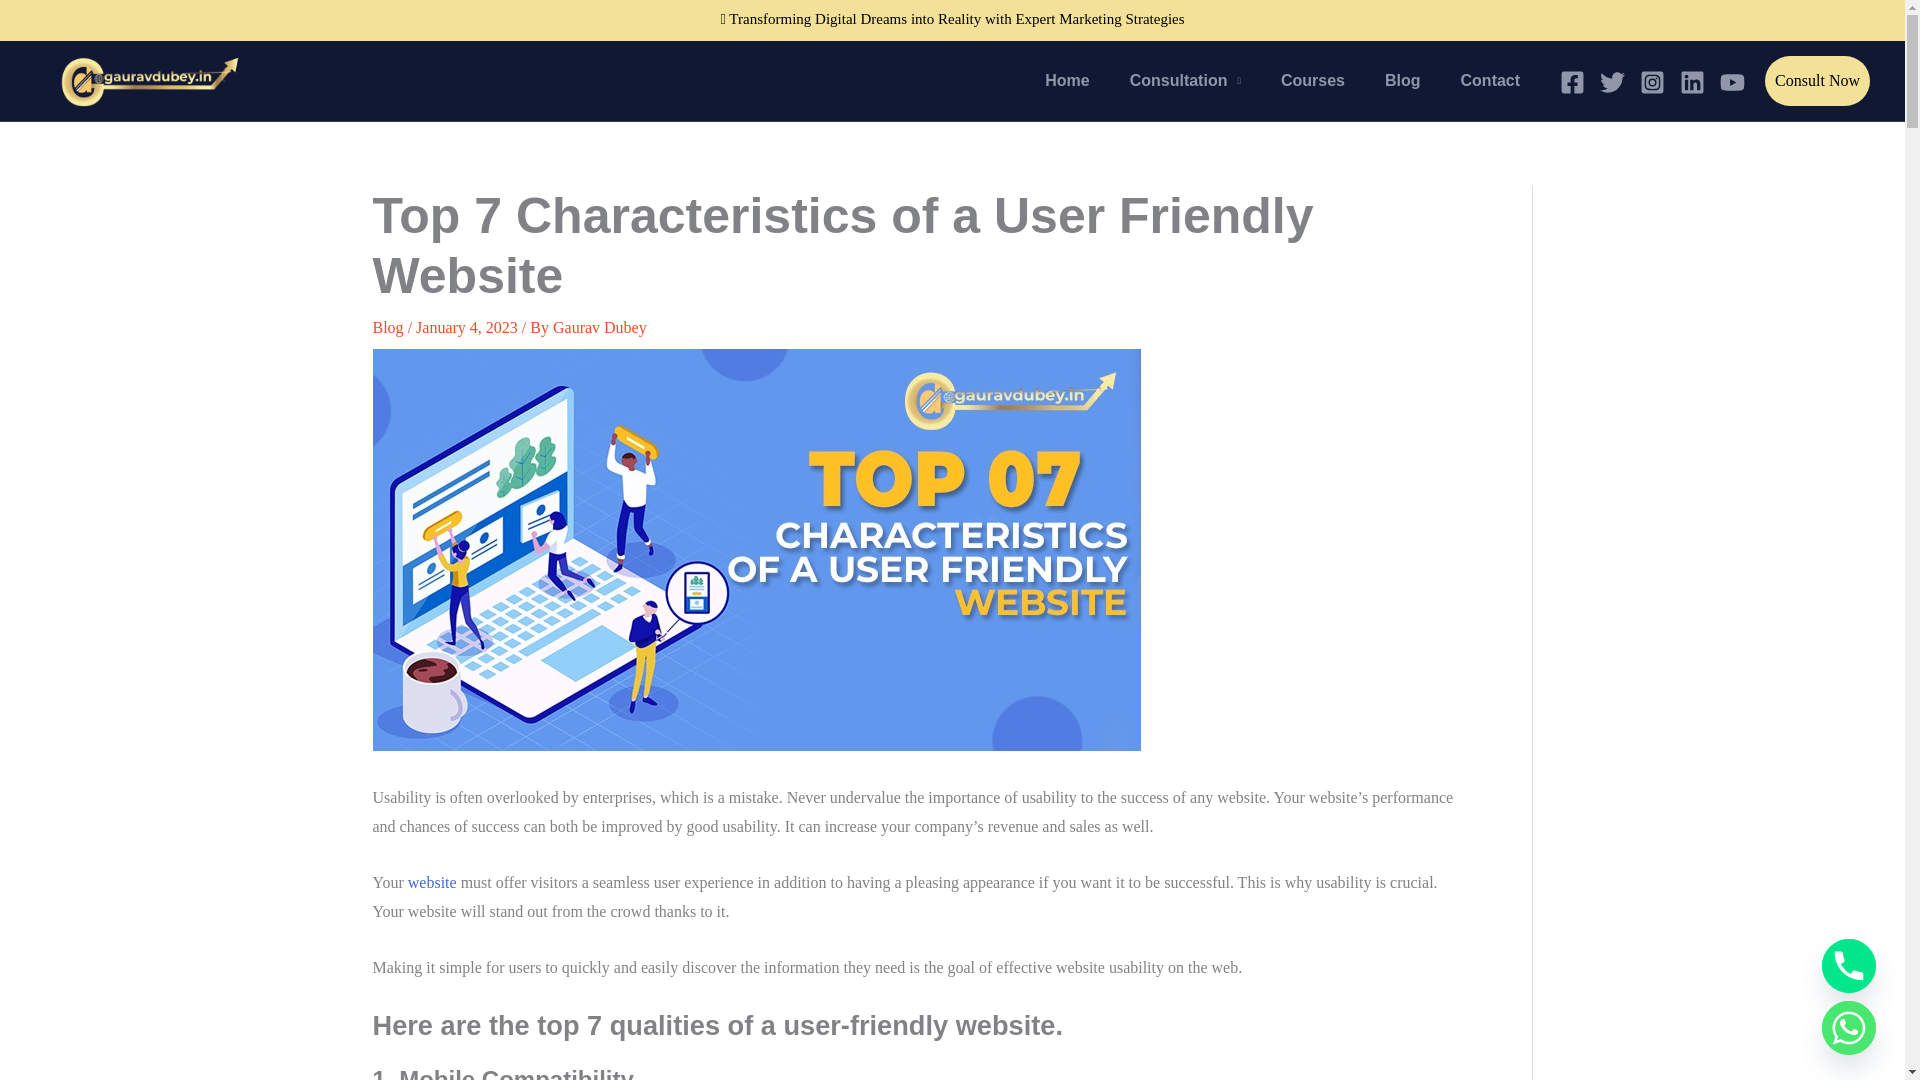 The width and height of the screenshot is (1920, 1080). What do you see at coordinates (1185, 80) in the screenshot?
I see `Consultation` at bounding box center [1185, 80].